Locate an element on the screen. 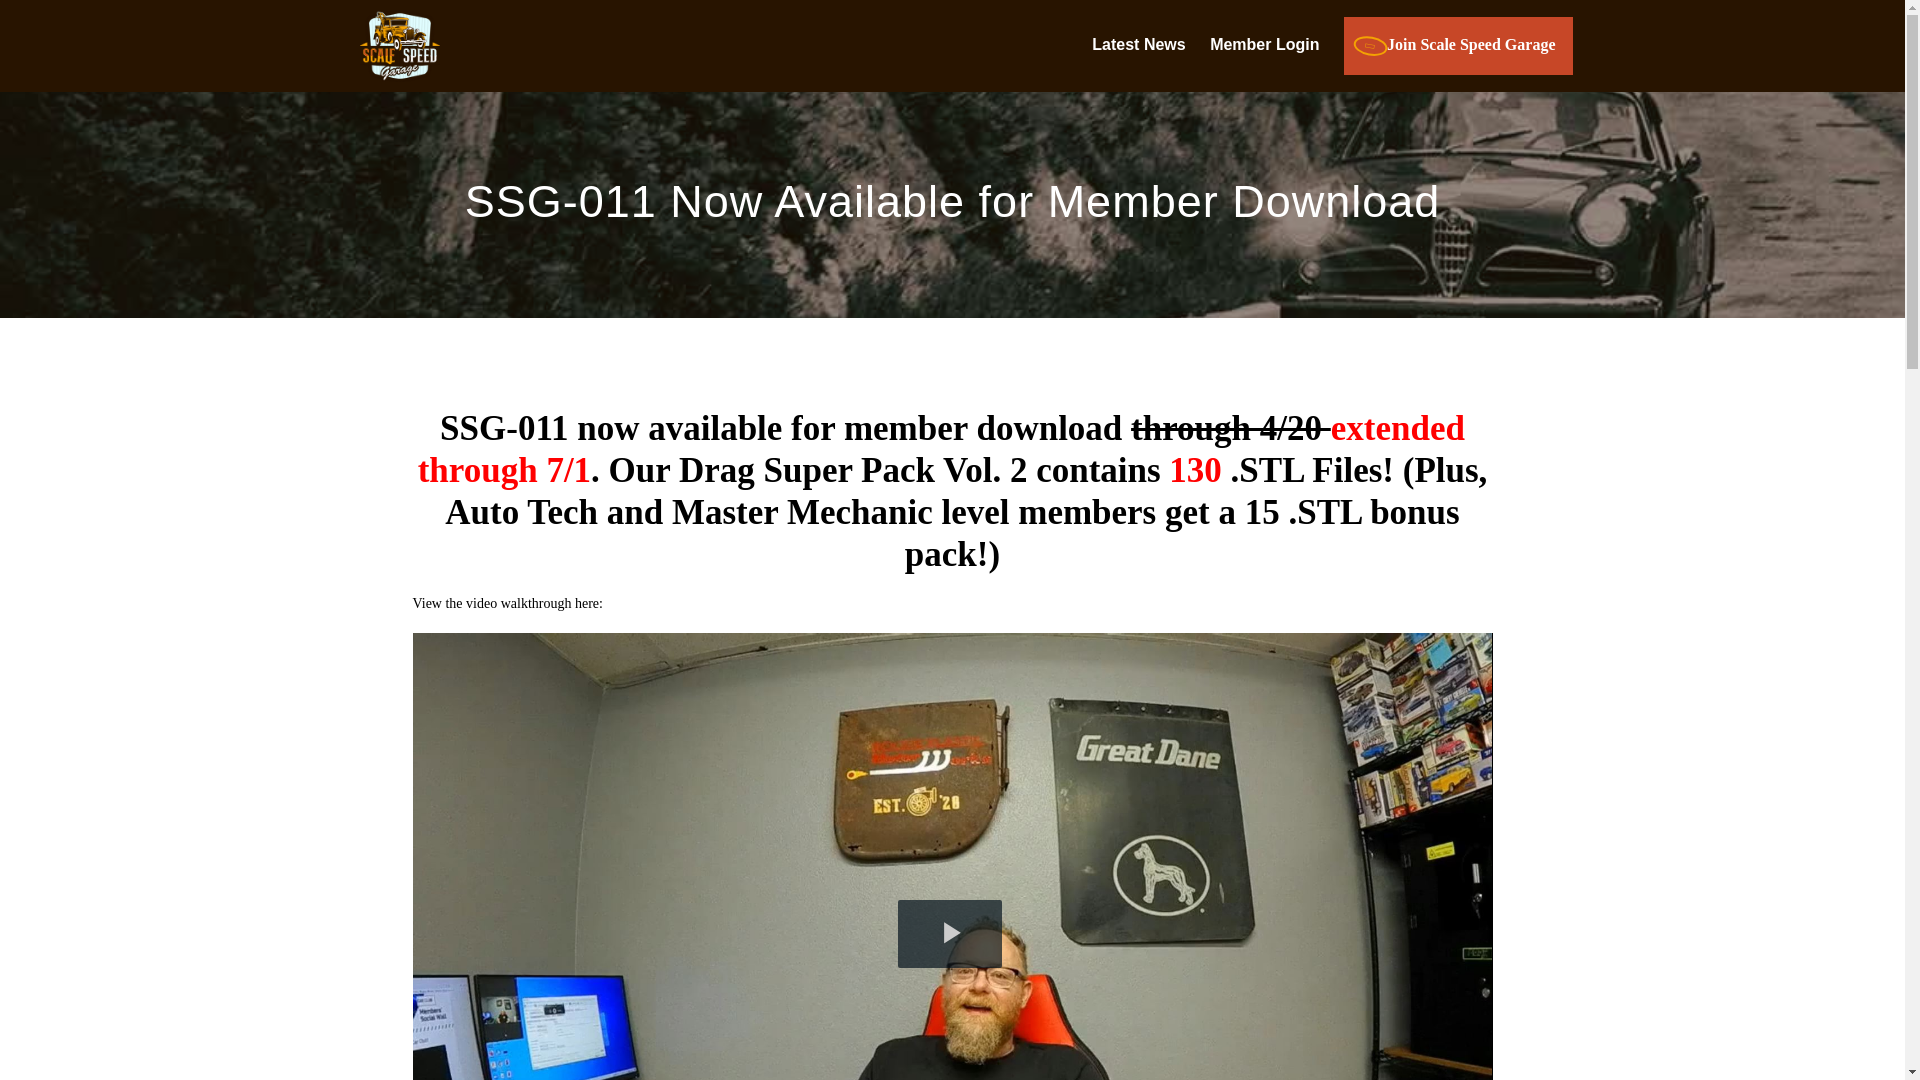 The height and width of the screenshot is (1080, 1920). Play Video is located at coordinates (950, 933).